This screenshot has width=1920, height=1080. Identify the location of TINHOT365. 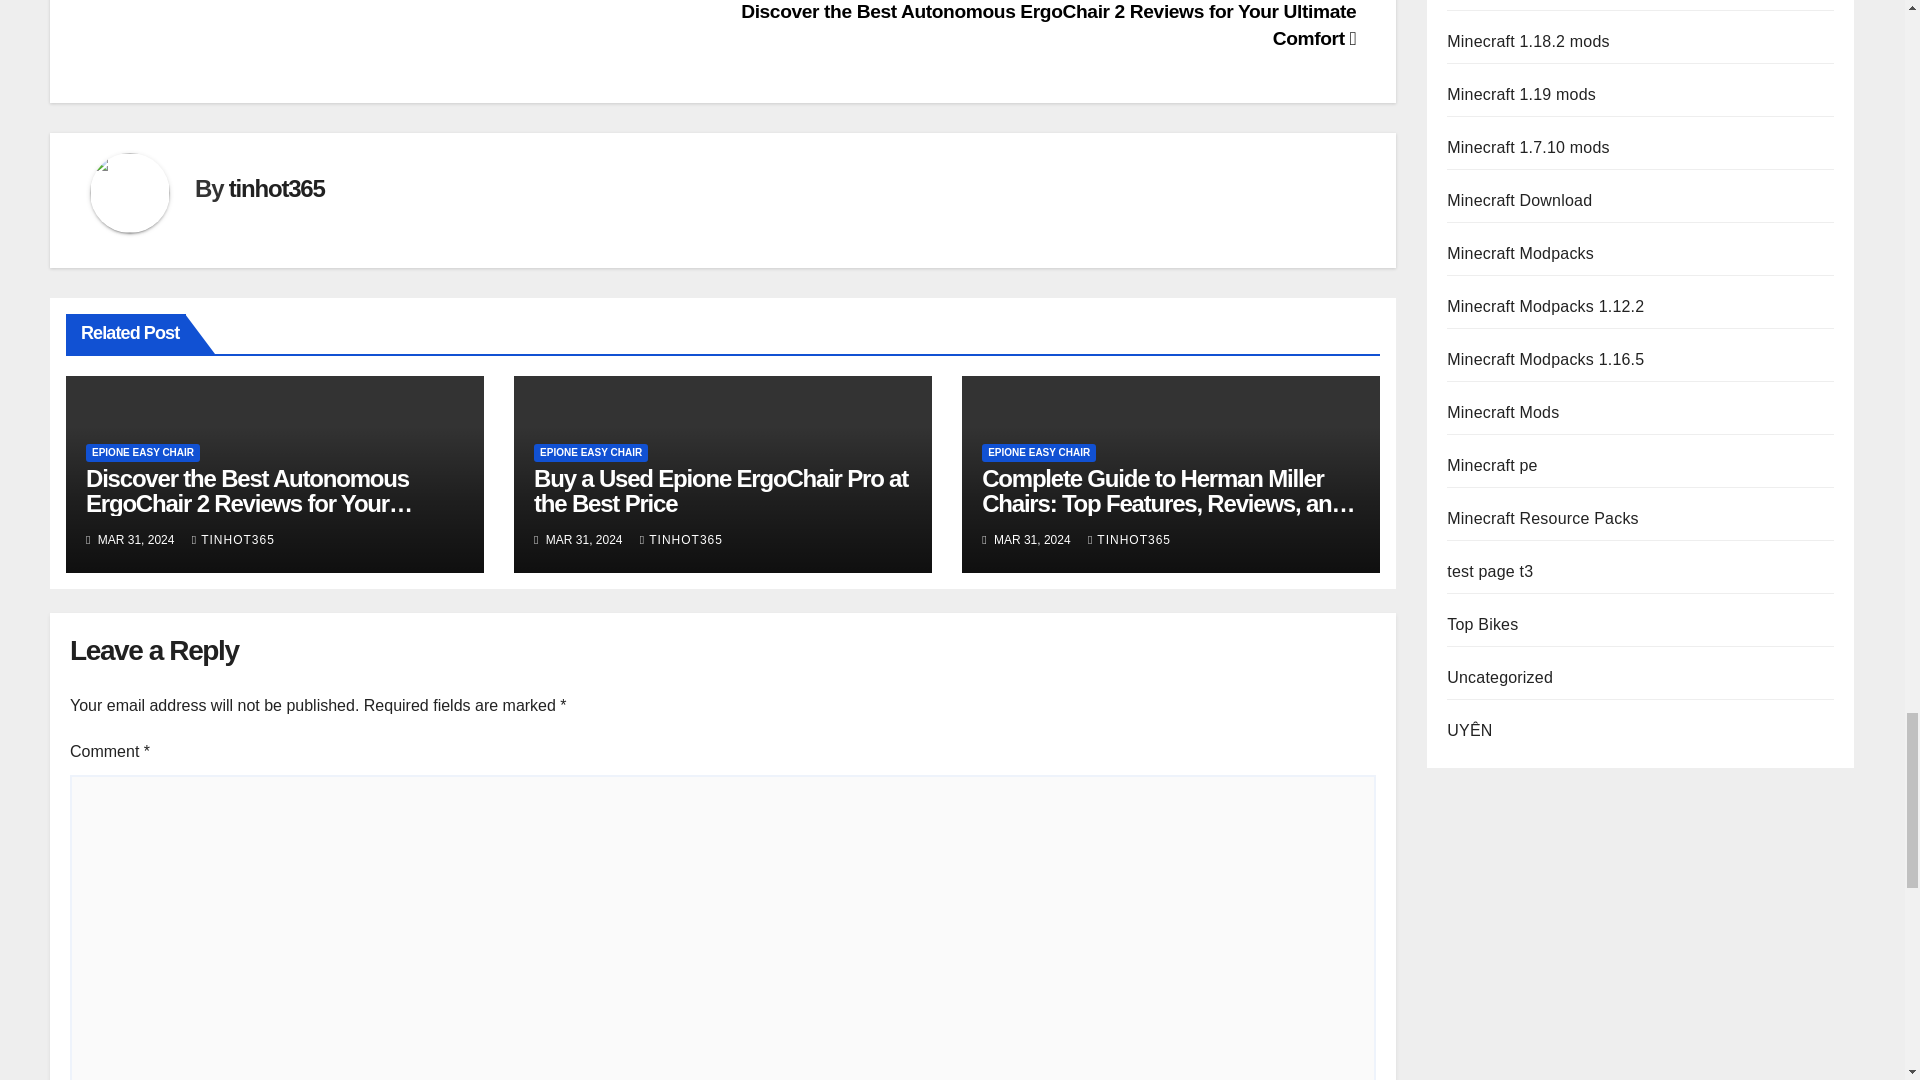
(1130, 540).